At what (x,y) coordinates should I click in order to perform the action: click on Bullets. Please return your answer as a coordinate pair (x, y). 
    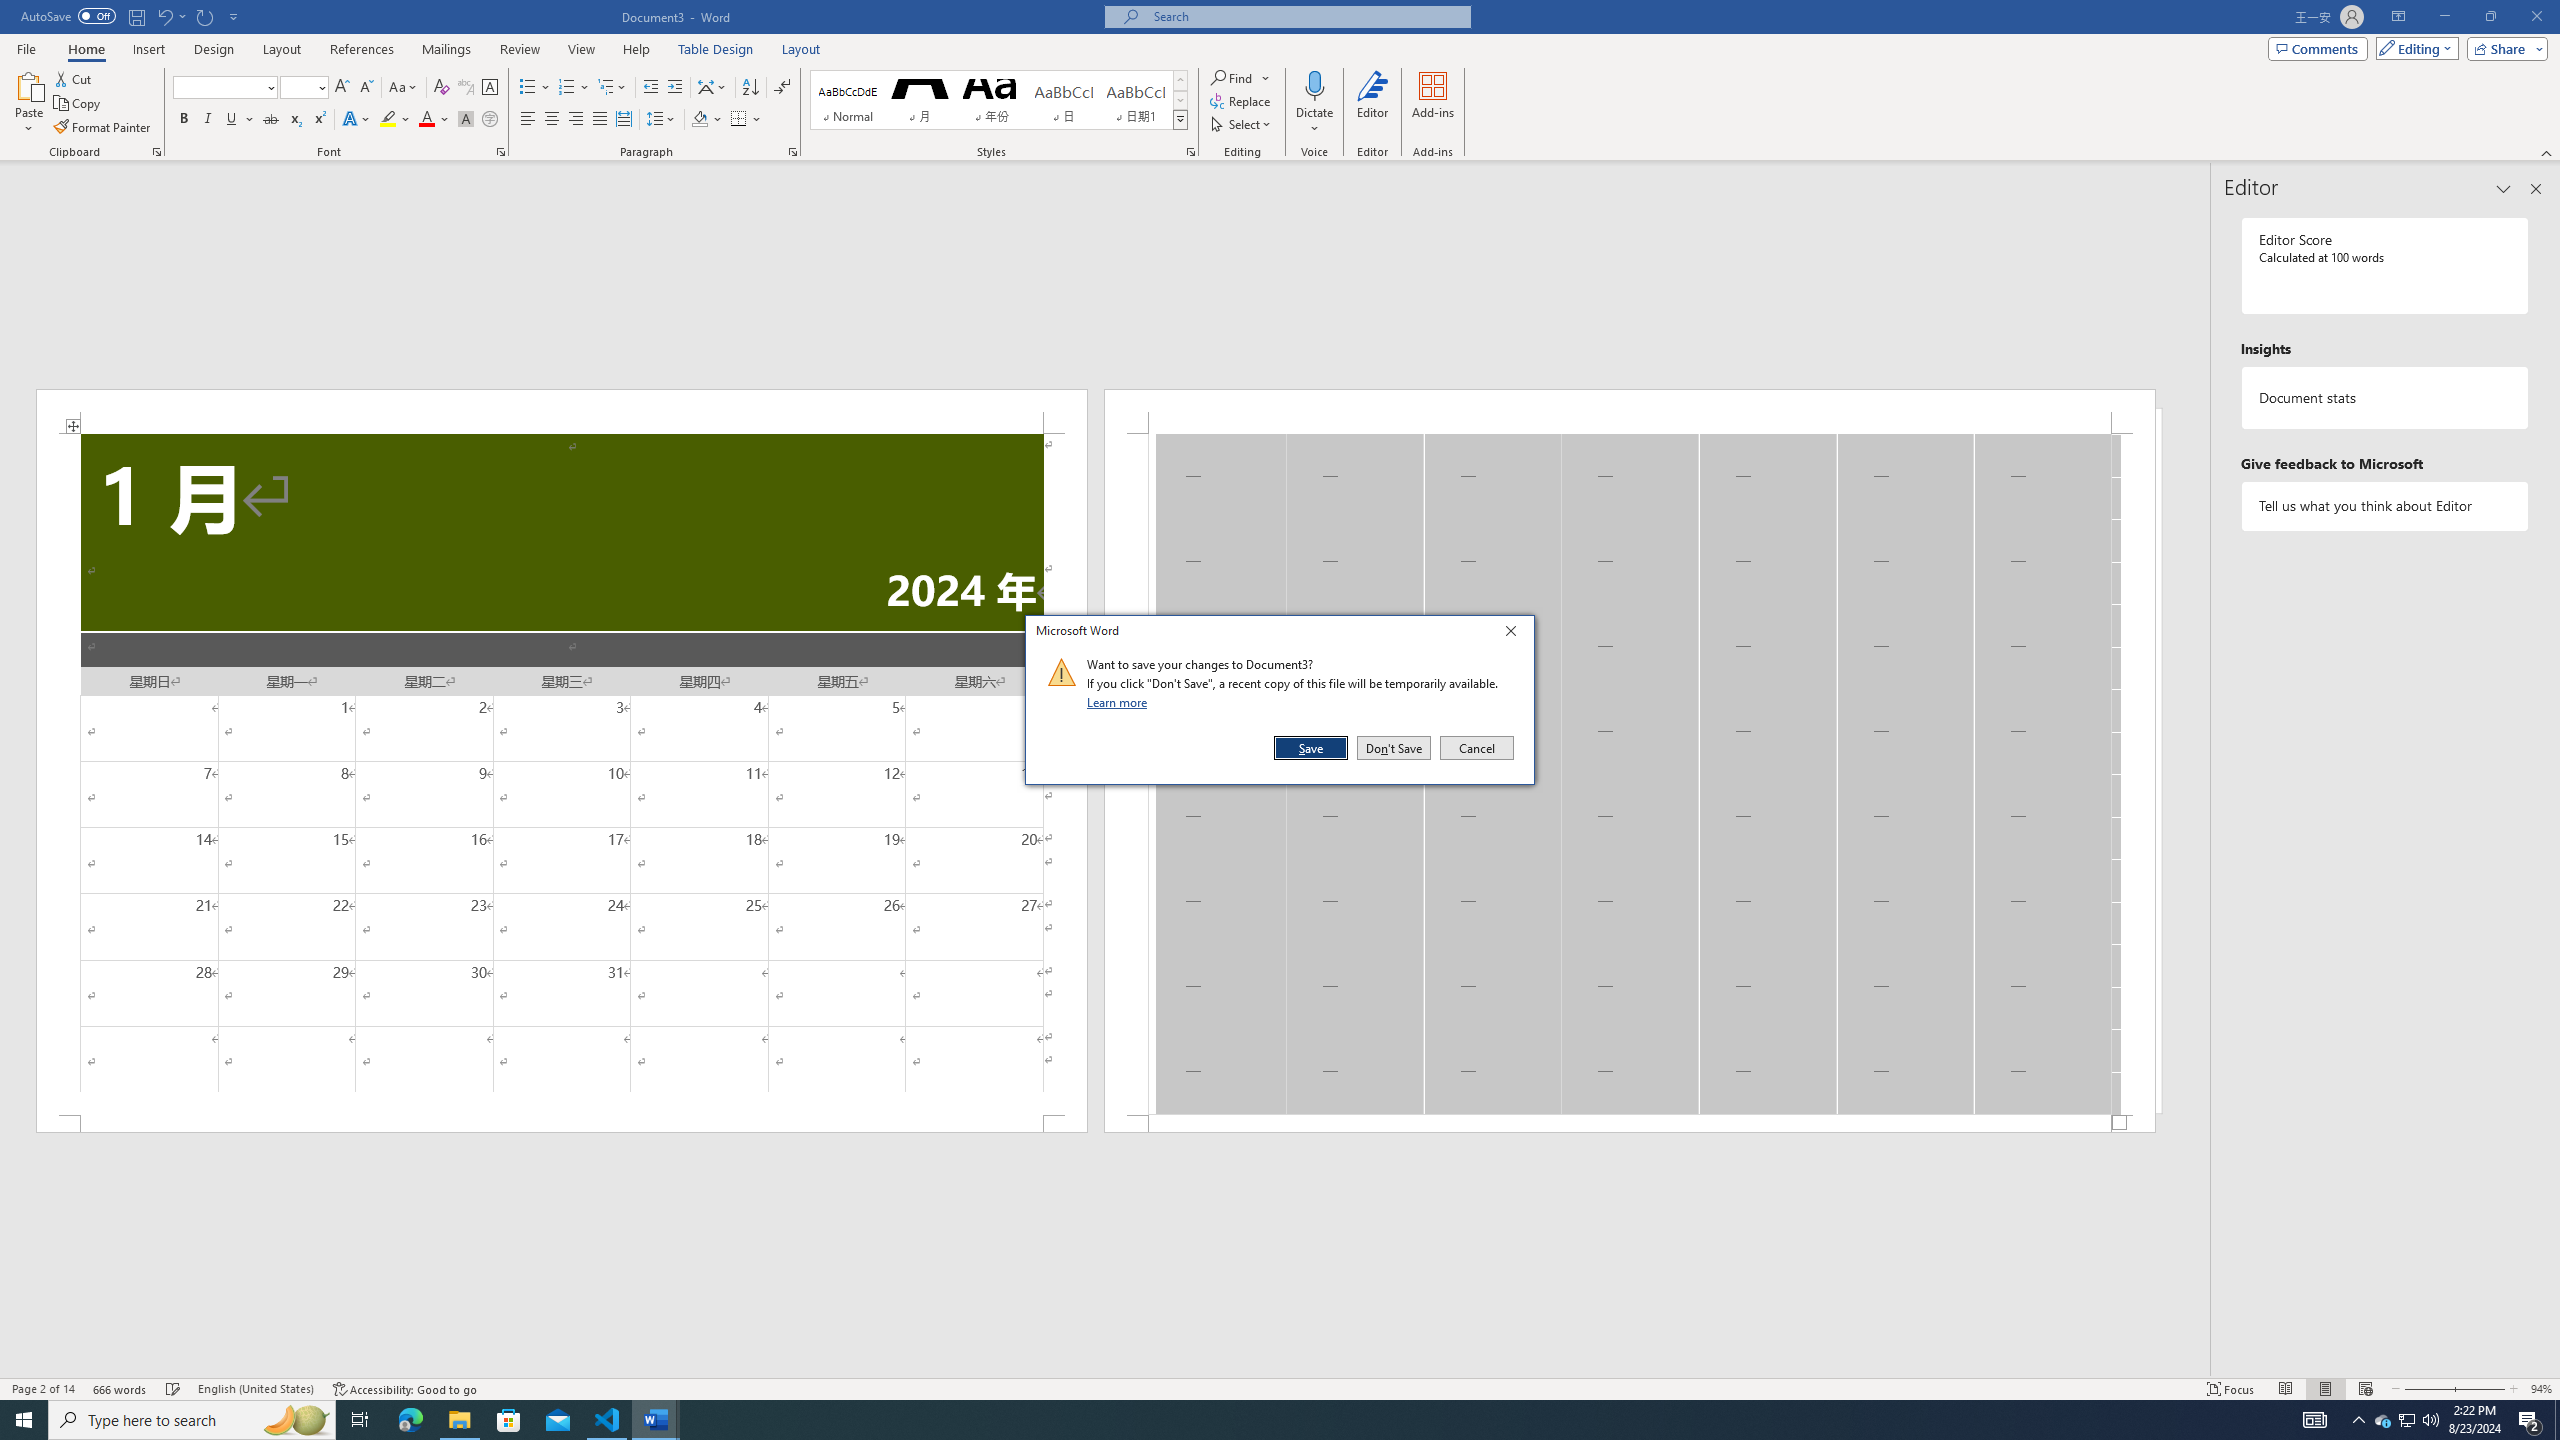
    Looking at the image, I should click on (528, 88).